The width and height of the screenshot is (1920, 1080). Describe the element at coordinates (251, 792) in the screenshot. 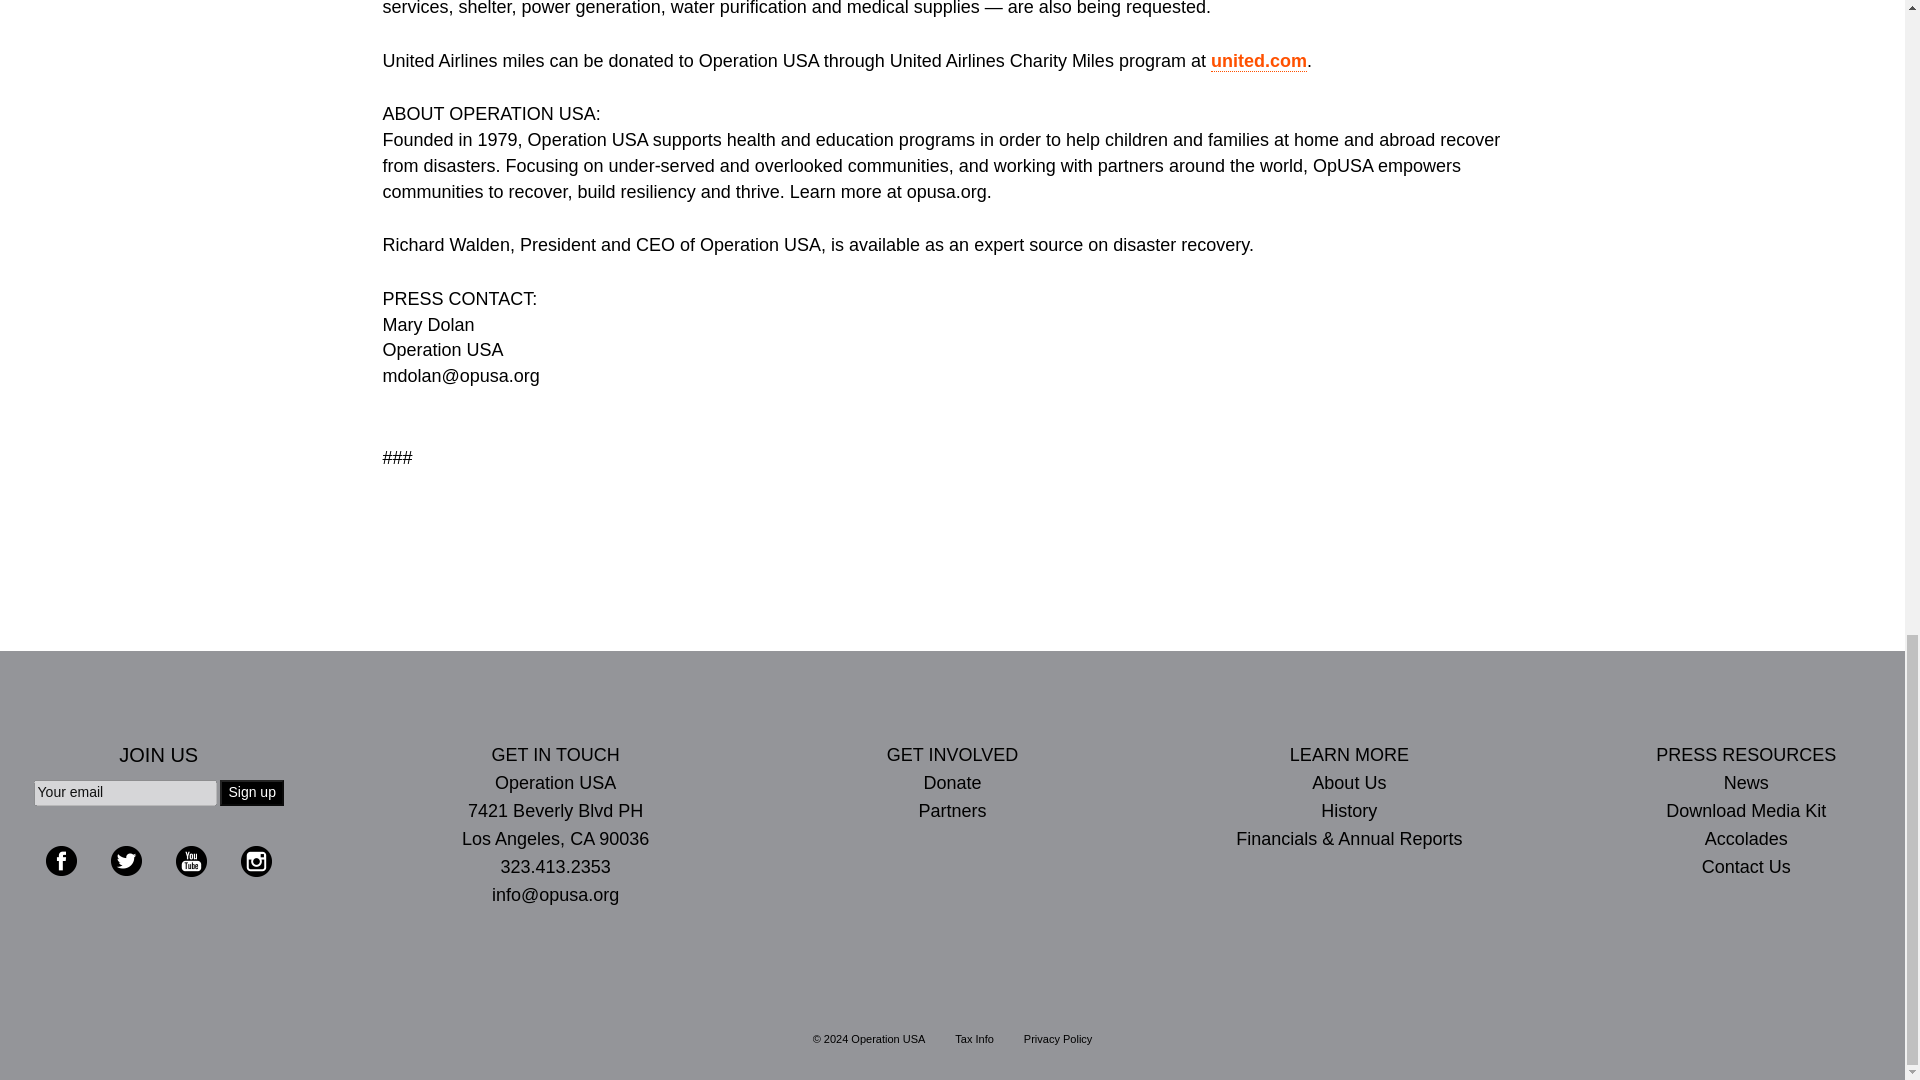

I see `Sign up` at that location.